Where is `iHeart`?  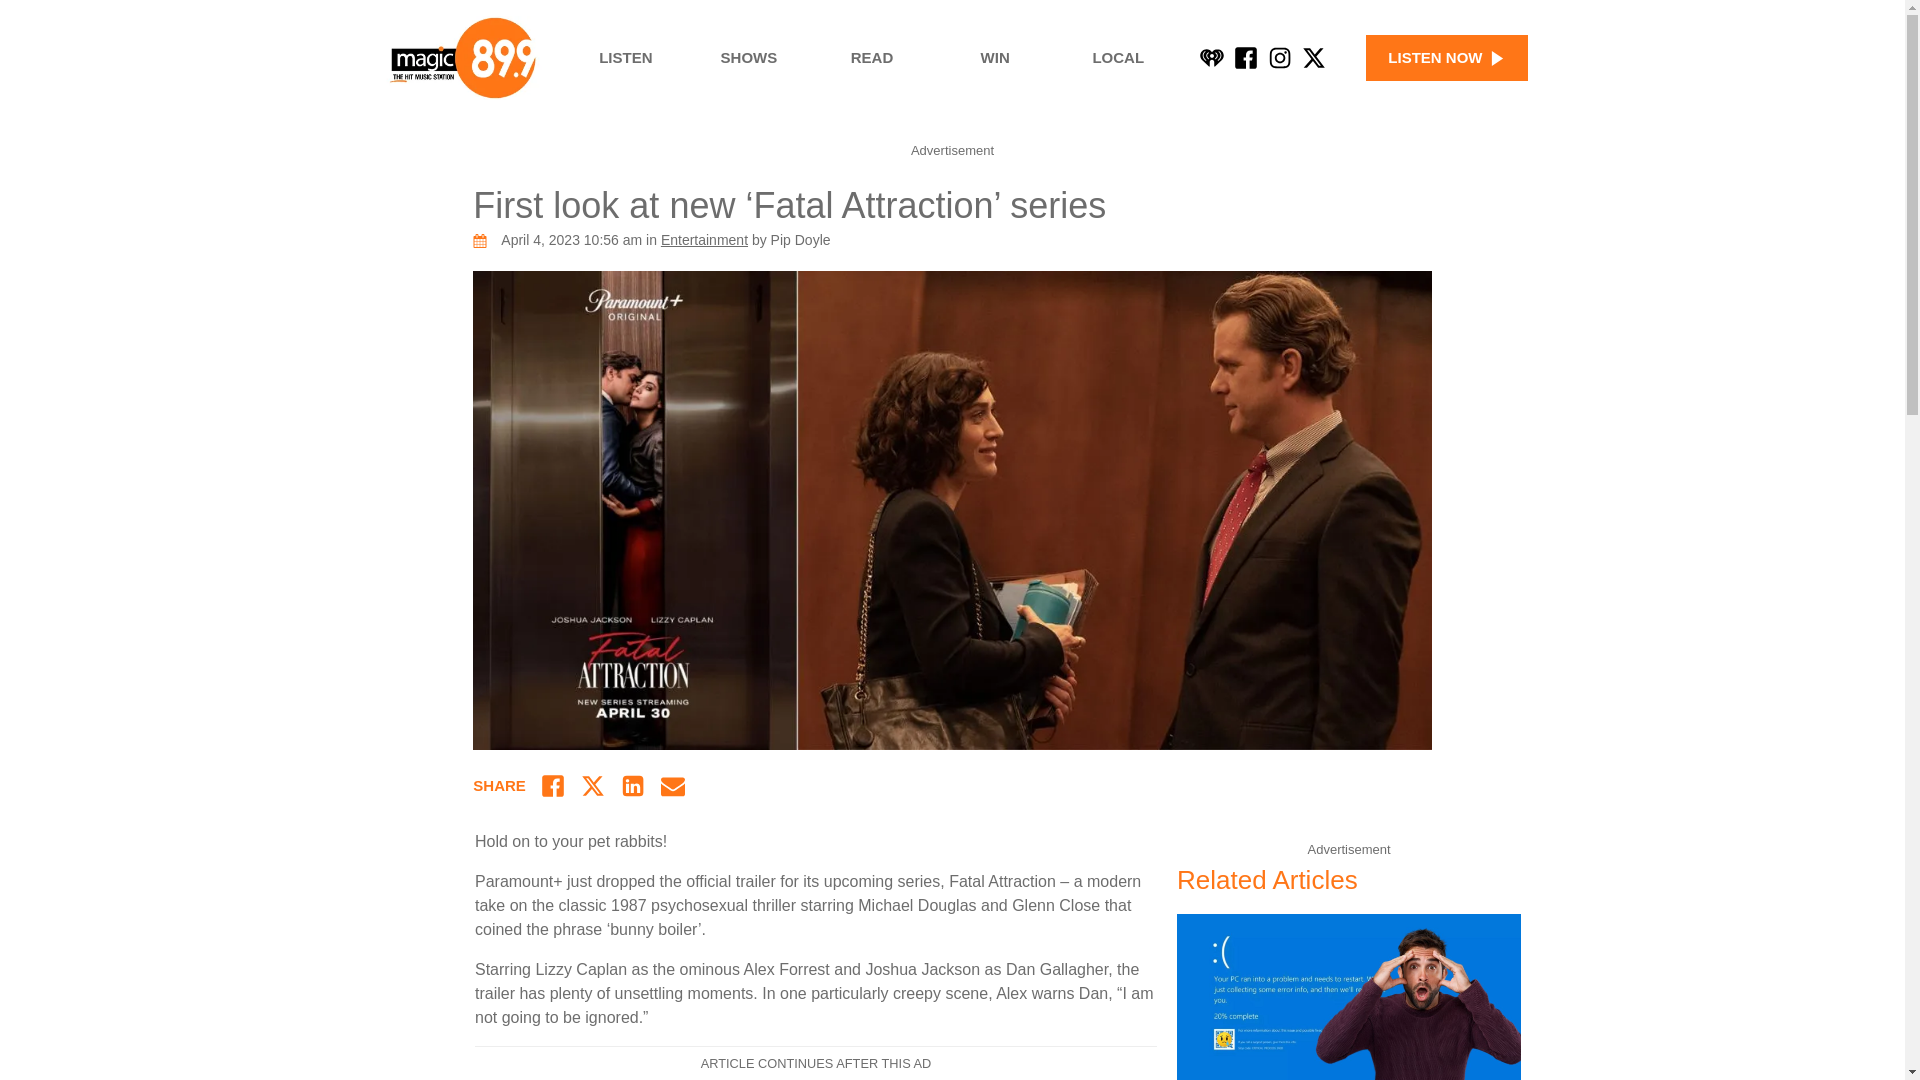 iHeart is located at coordinates (1212, 58).